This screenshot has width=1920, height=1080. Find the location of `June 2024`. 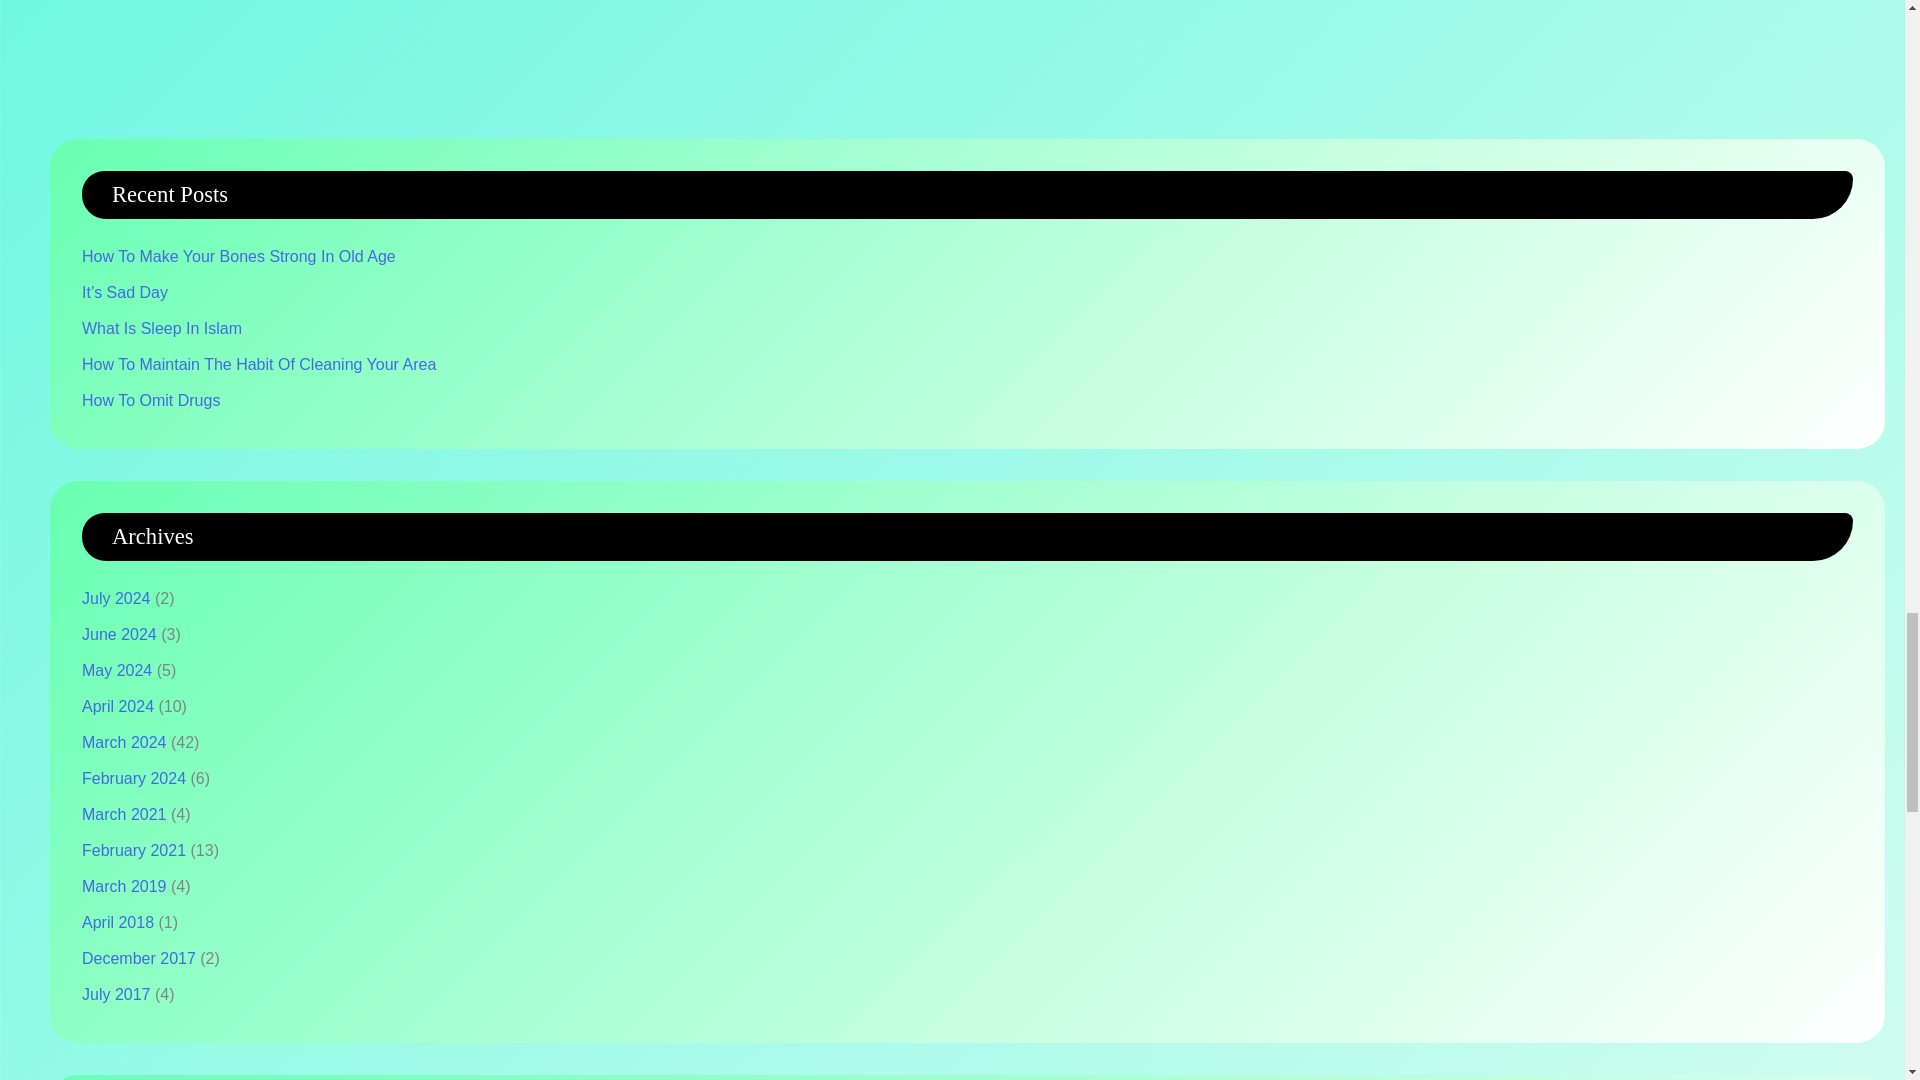

June 2024 is located at coordinates (120, 634).